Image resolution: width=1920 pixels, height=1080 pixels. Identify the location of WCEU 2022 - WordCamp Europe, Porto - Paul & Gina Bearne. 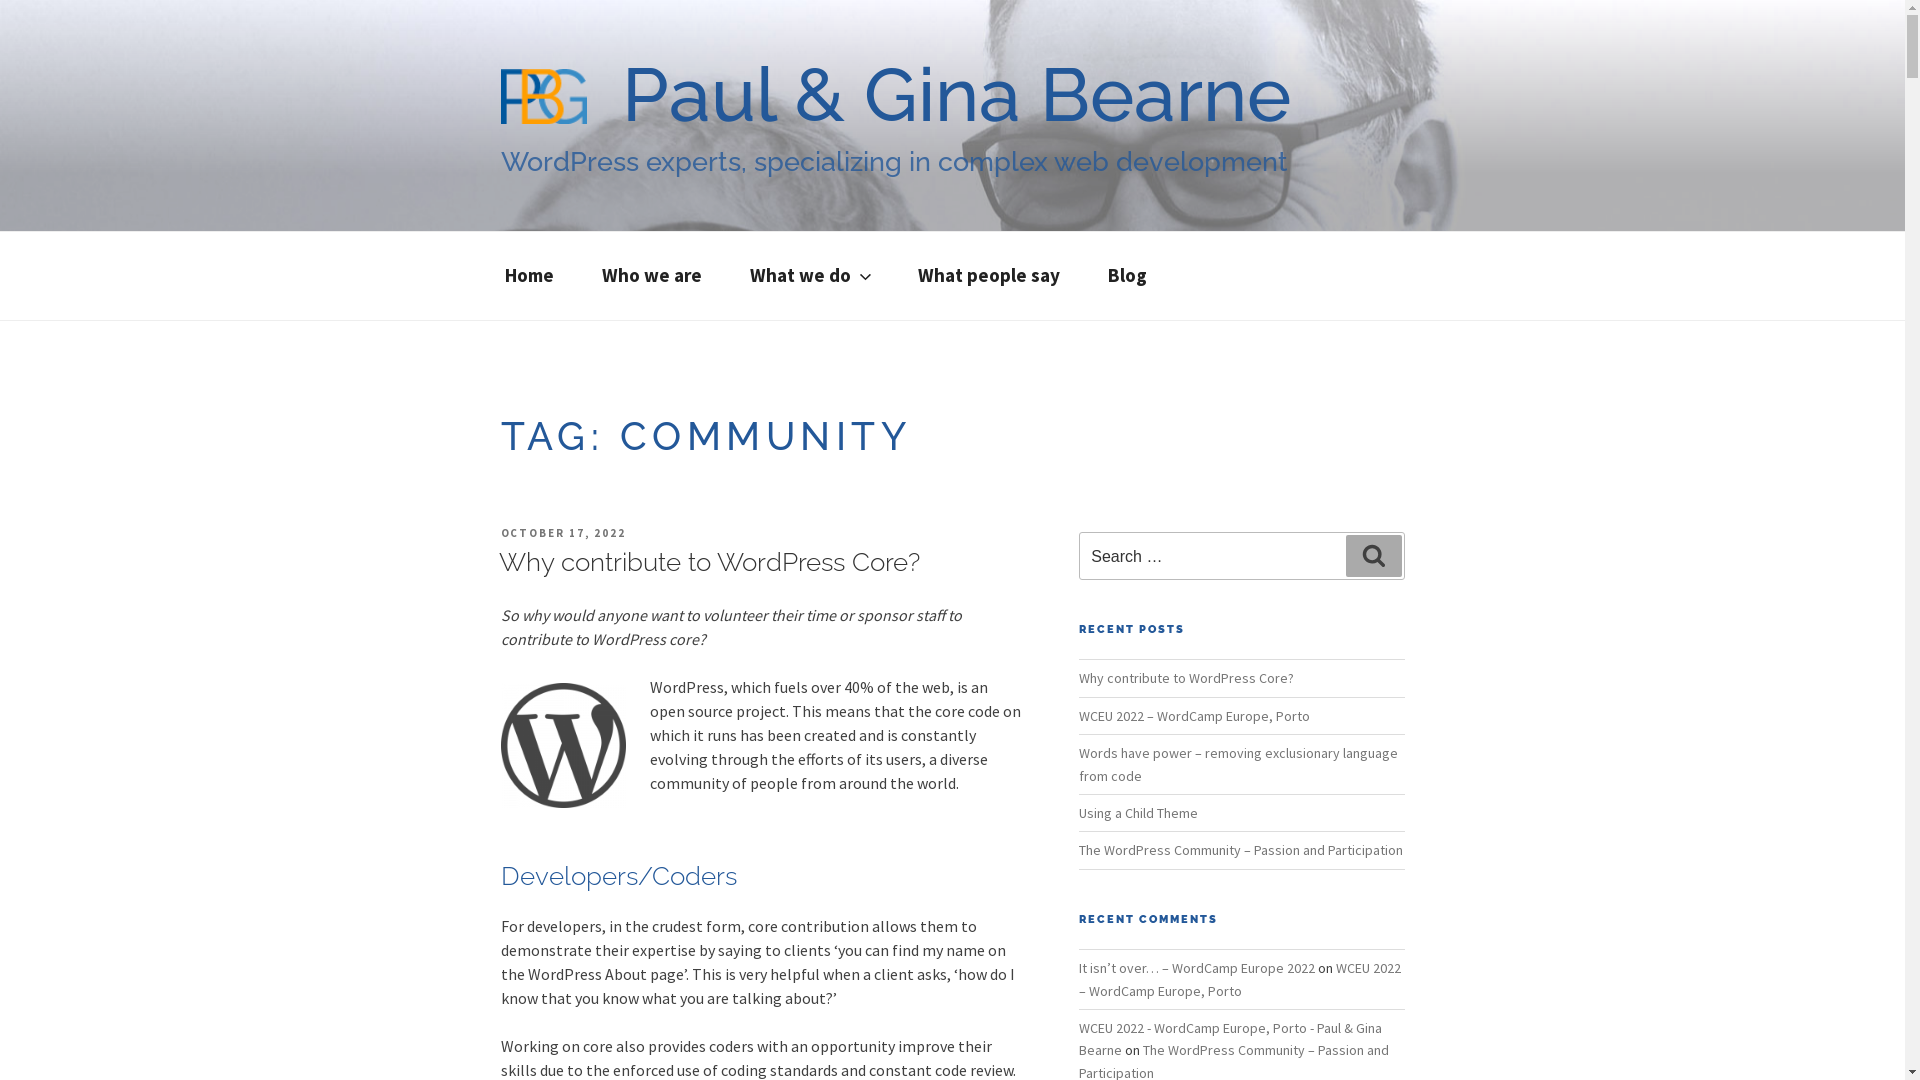
(1230, 1039).